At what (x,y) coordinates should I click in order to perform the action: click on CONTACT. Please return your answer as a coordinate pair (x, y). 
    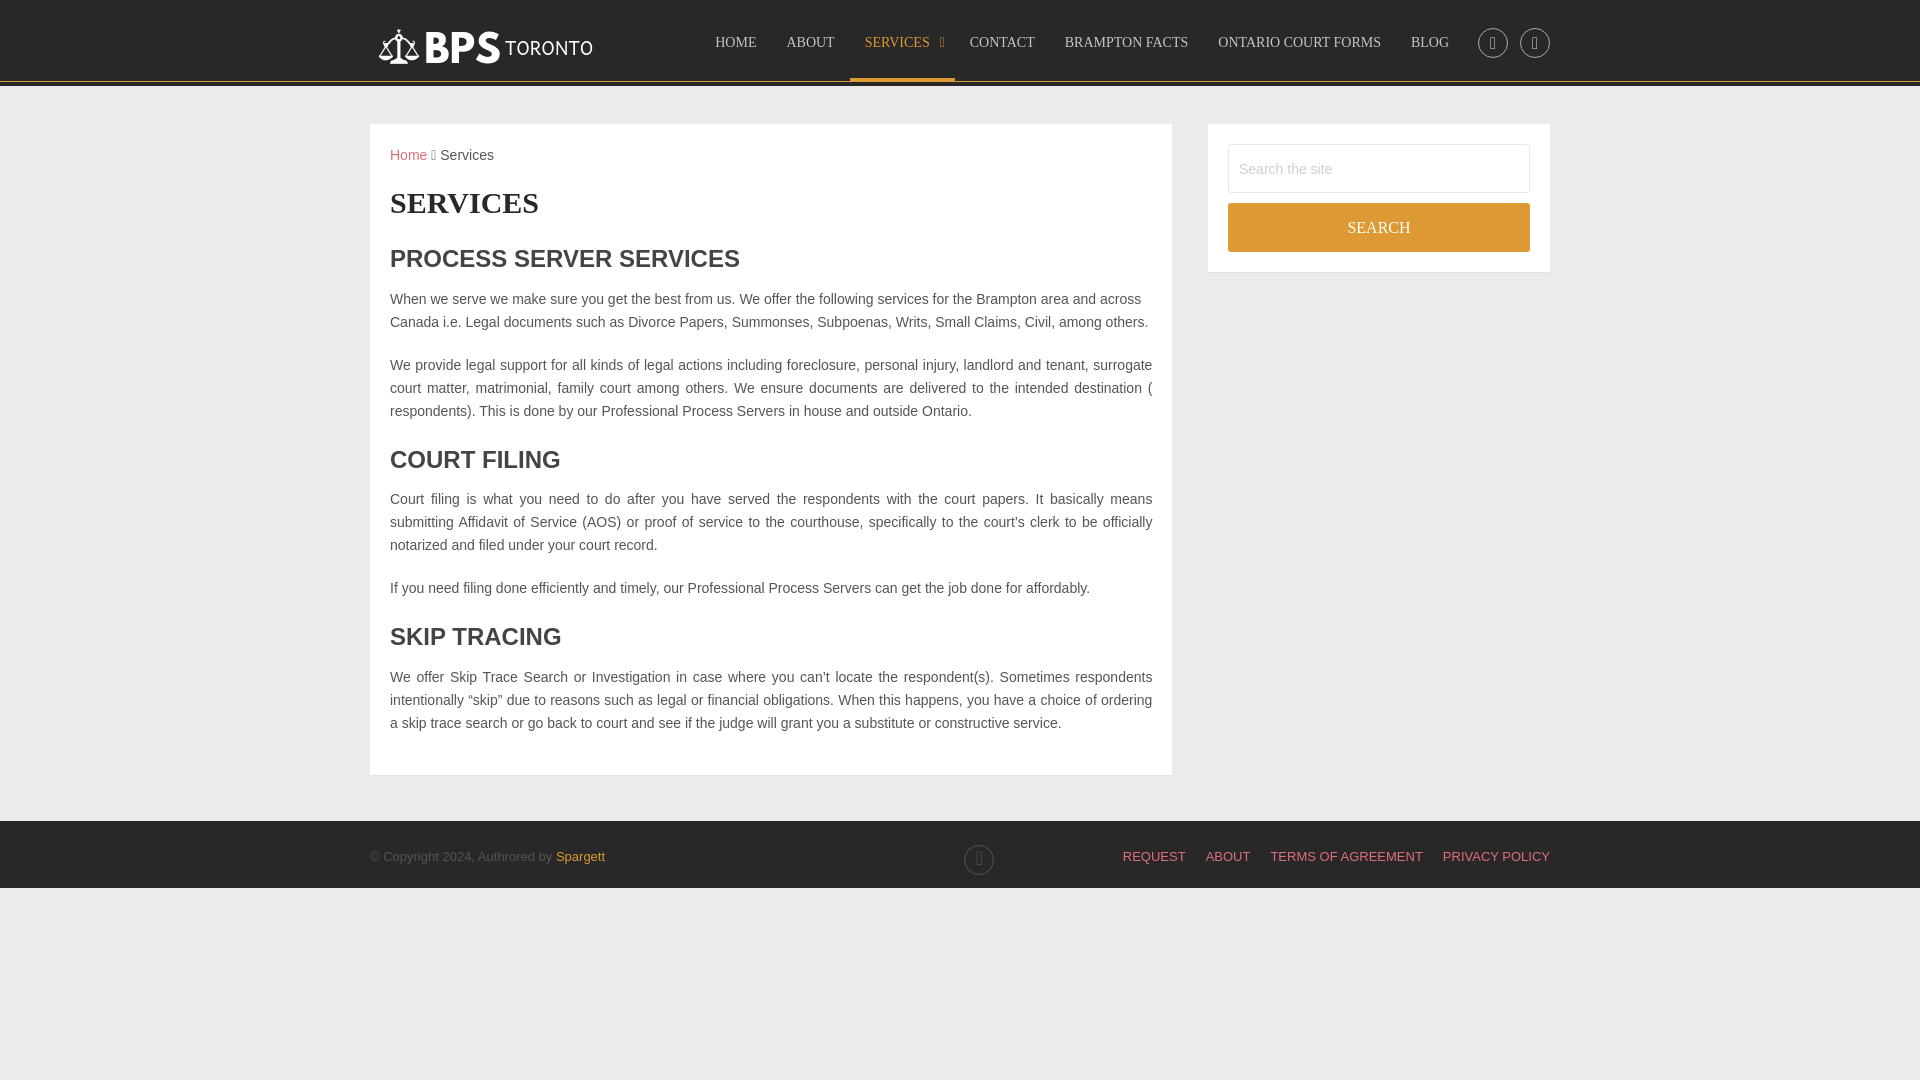
    Looking at the image, I should click on (1002, 49).